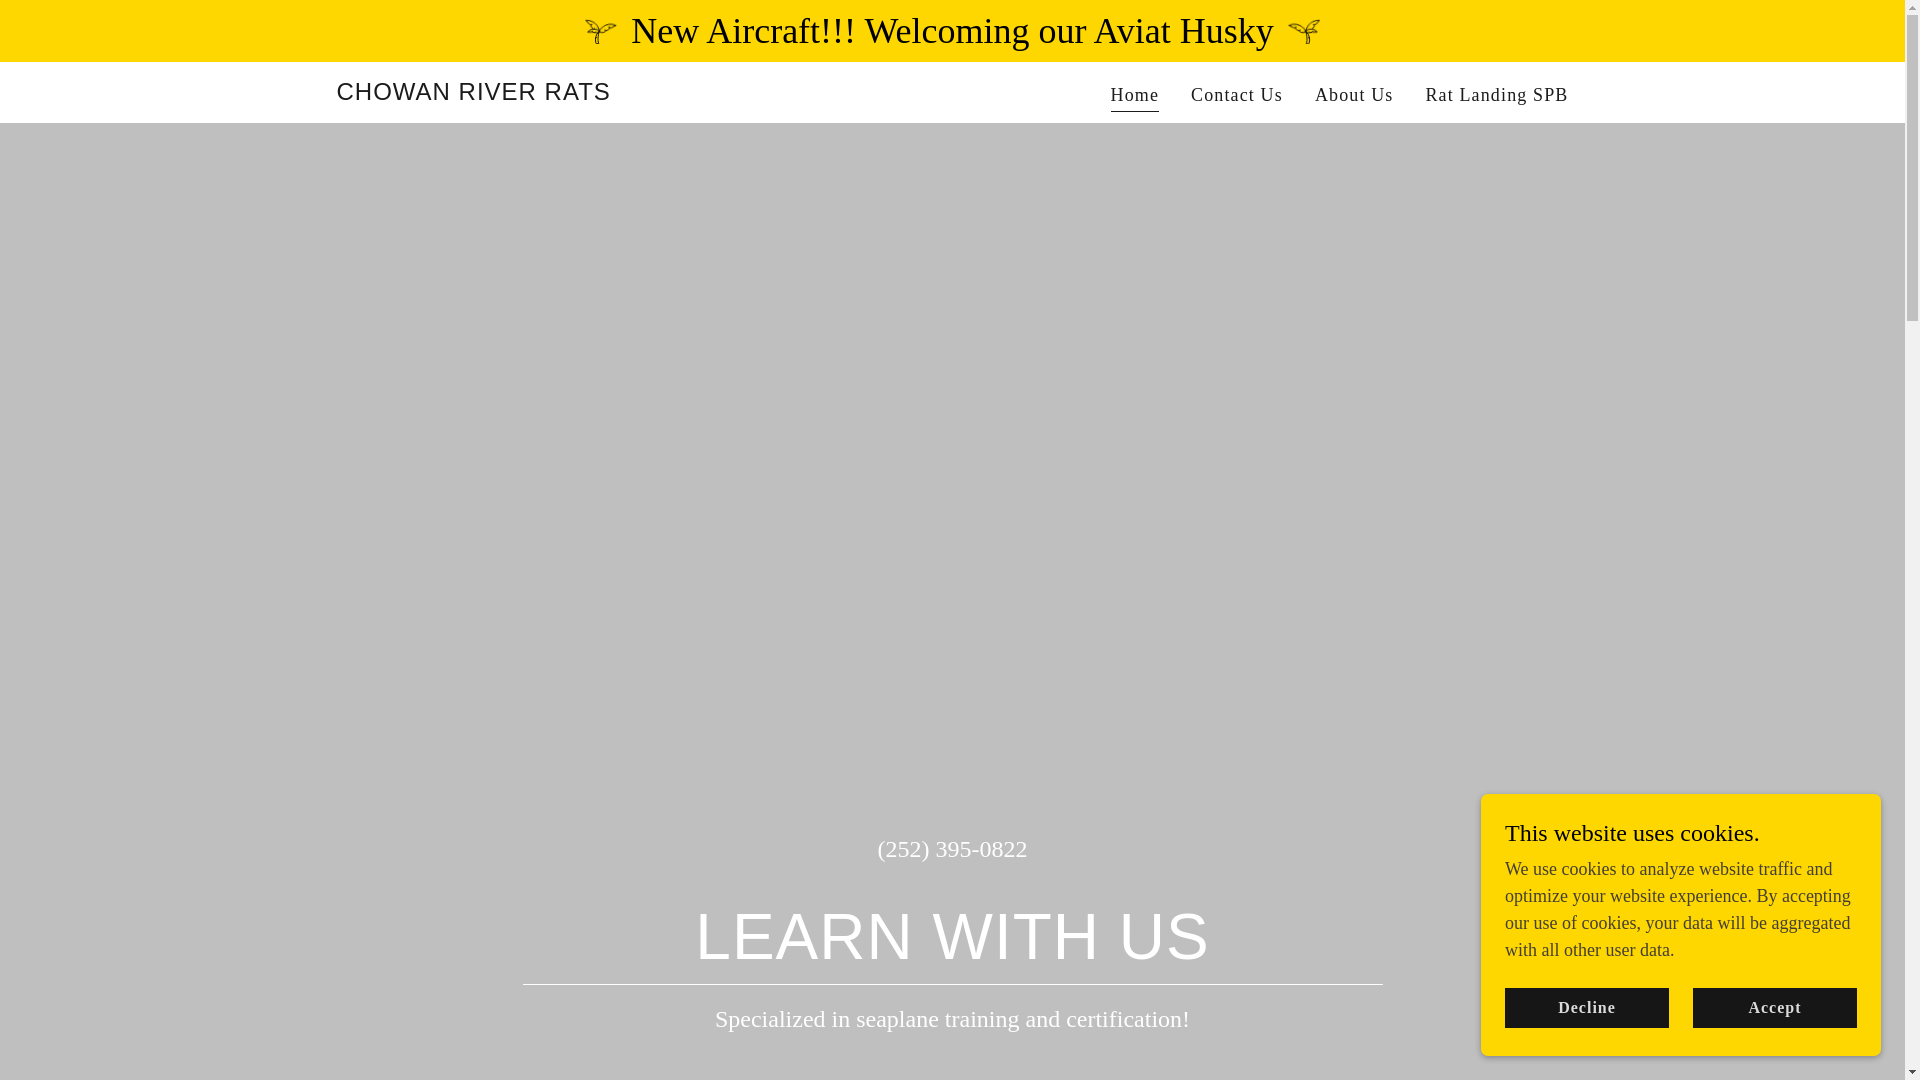 Image resolution: width=1920 pixels, height=1080 pixels. I want to click on Rat Landing SPB, so click(1496, 94).